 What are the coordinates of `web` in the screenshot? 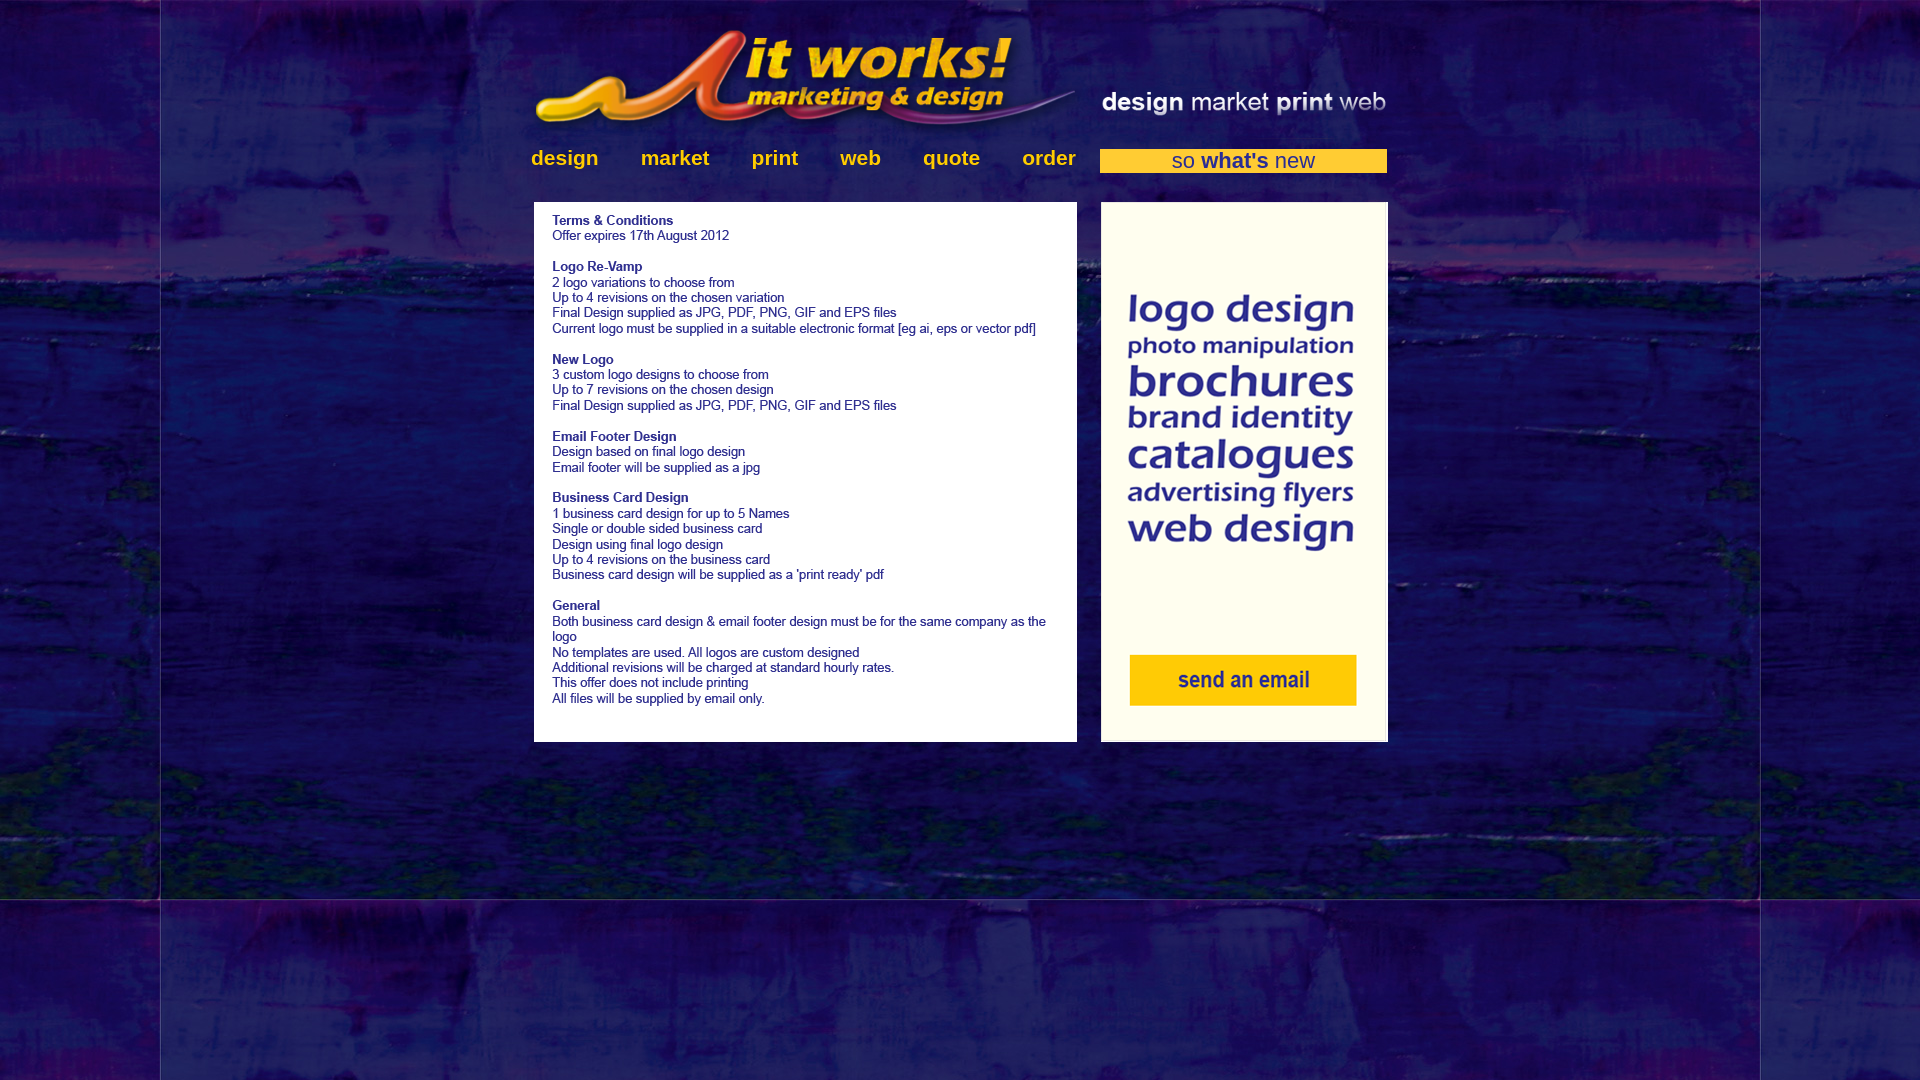 It's located at (860, 158).